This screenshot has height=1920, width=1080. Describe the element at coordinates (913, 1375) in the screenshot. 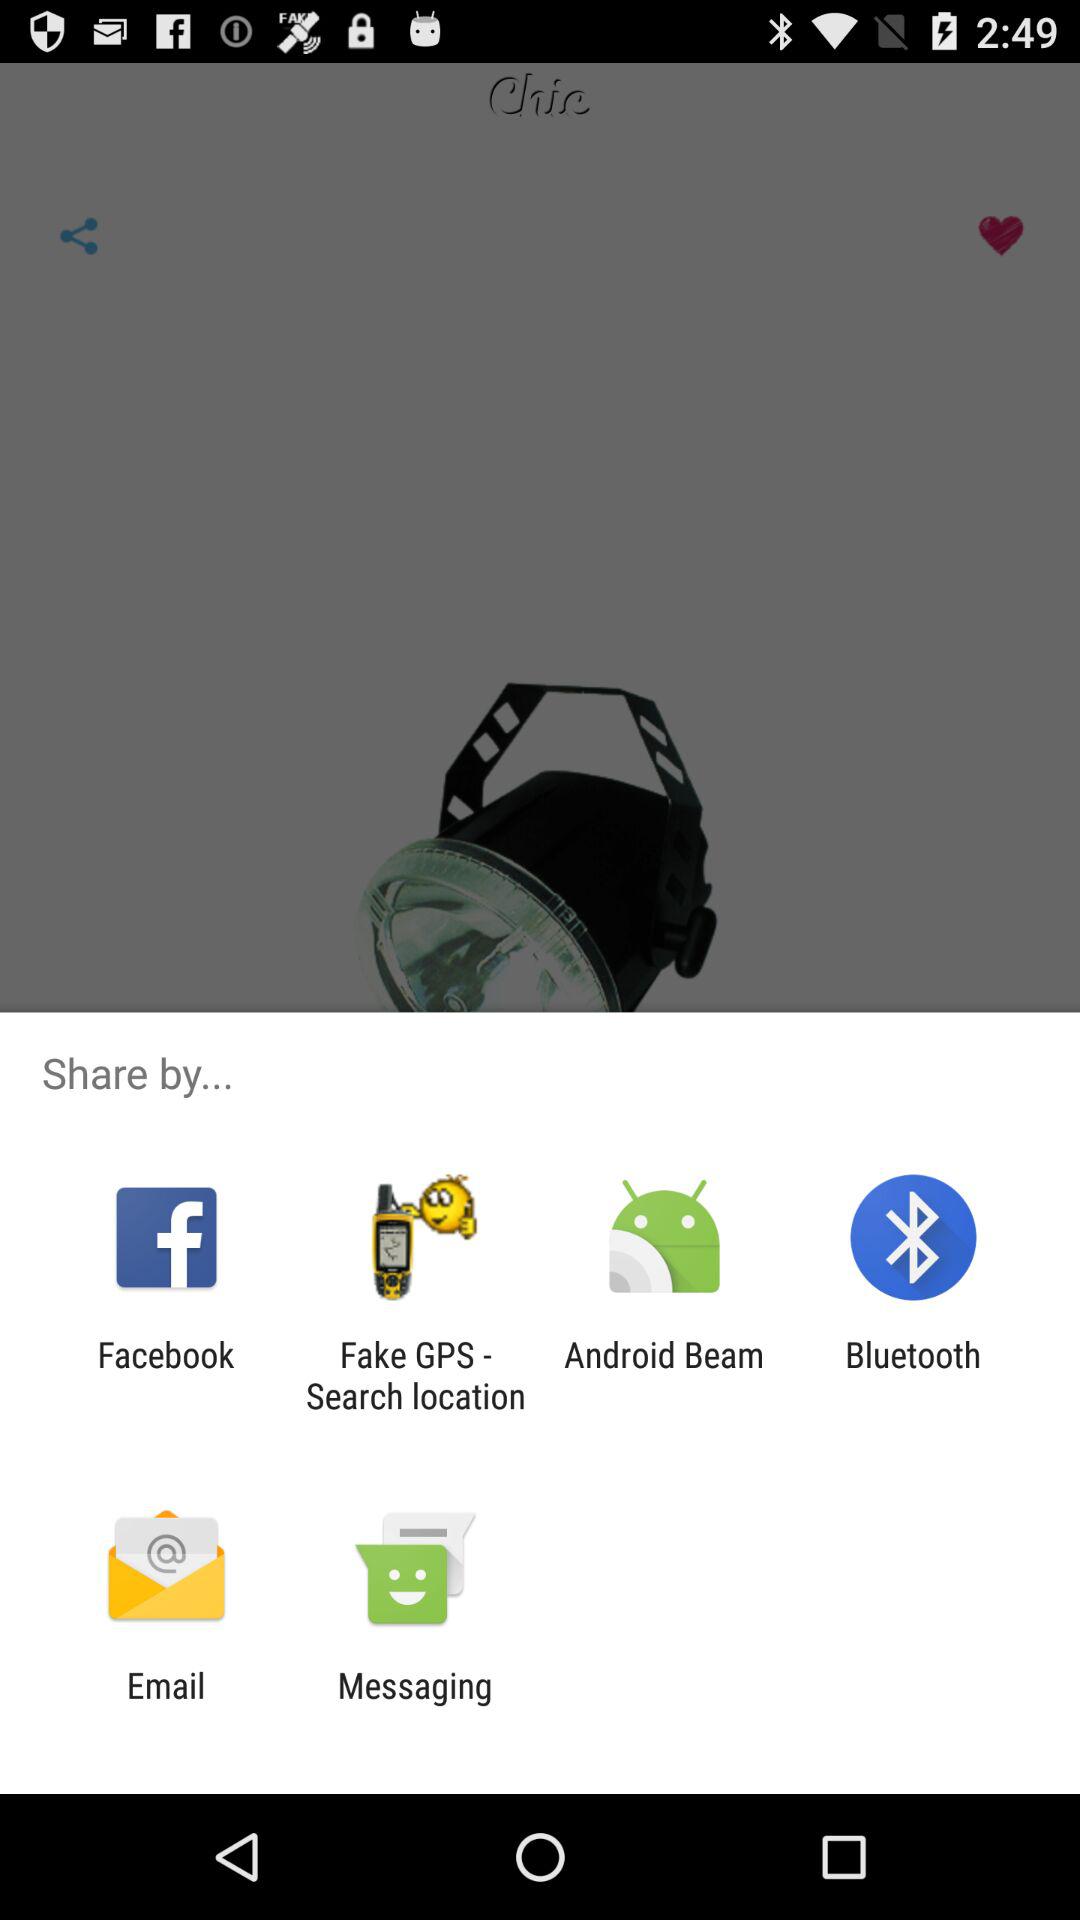

I see `swipe to bluetooth app` at that location.